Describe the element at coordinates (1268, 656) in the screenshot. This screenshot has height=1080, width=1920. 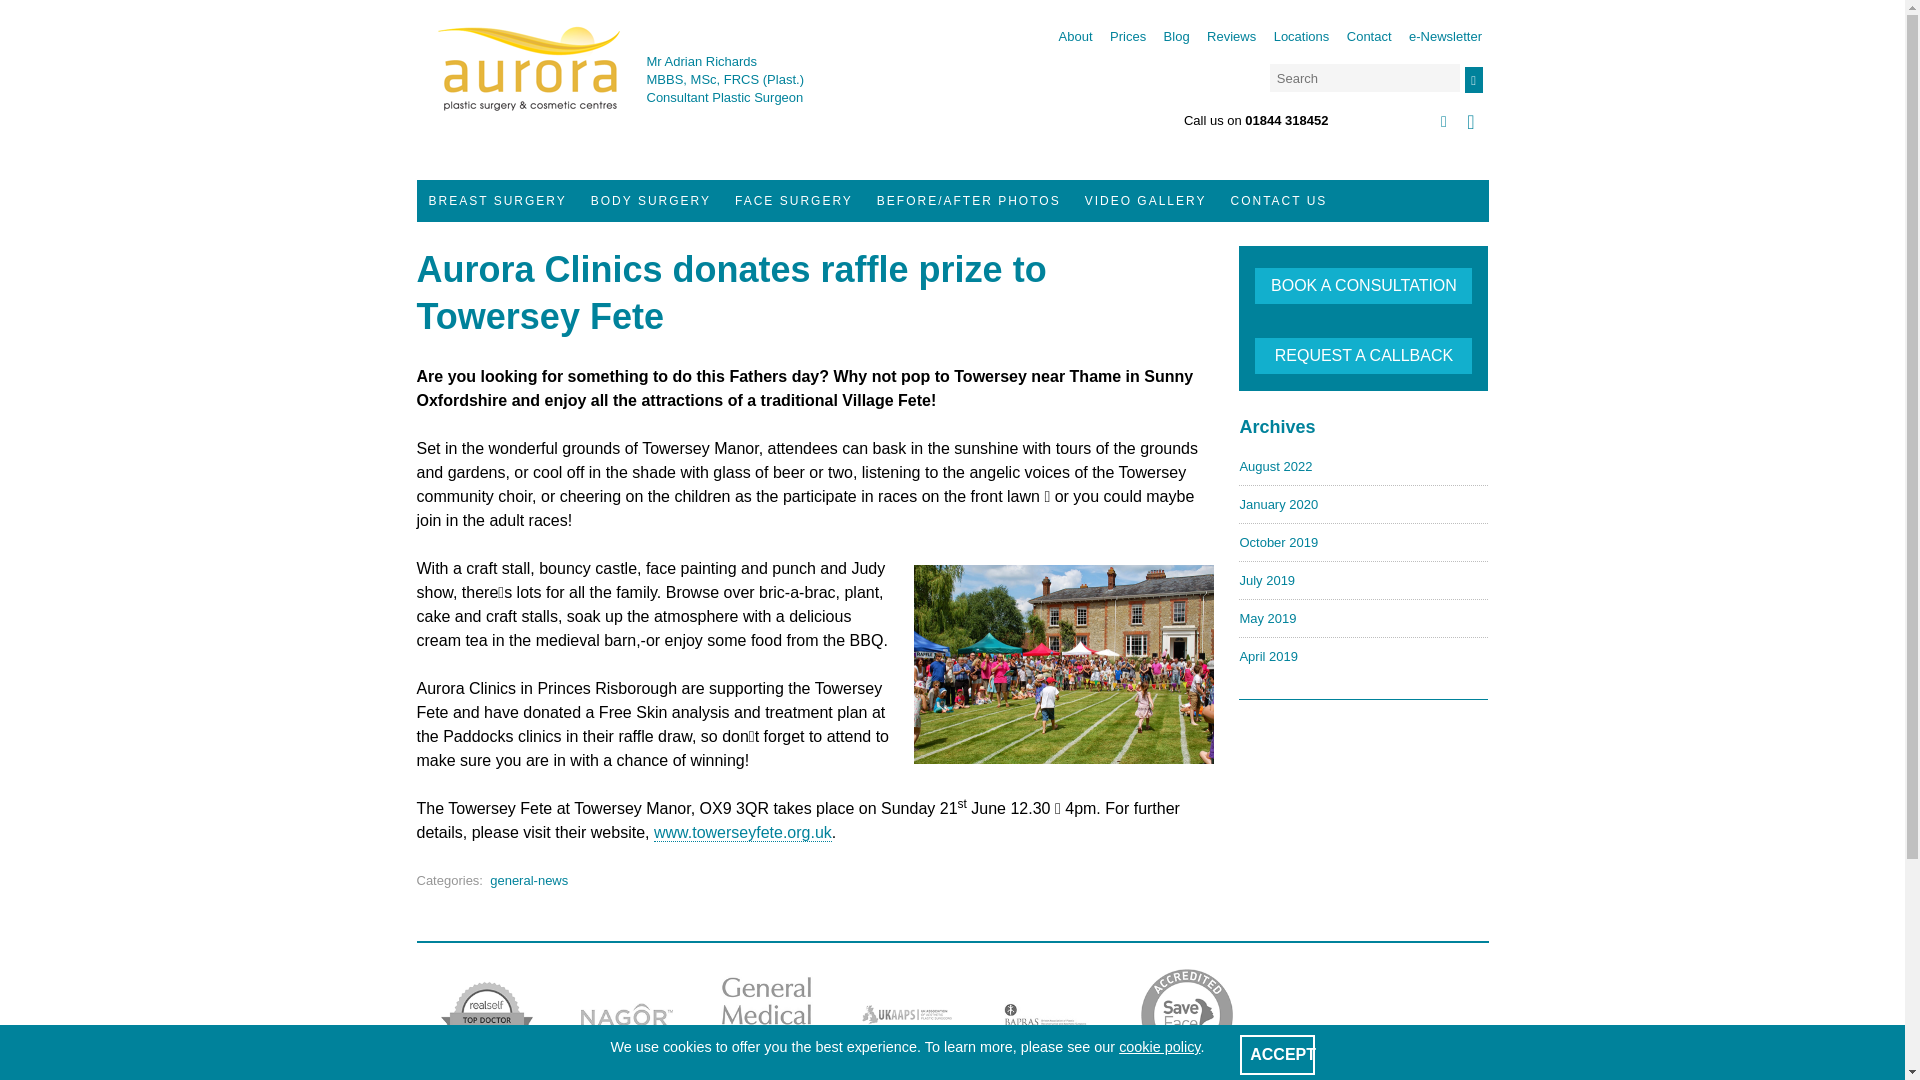
I see `April 2019` at that location.